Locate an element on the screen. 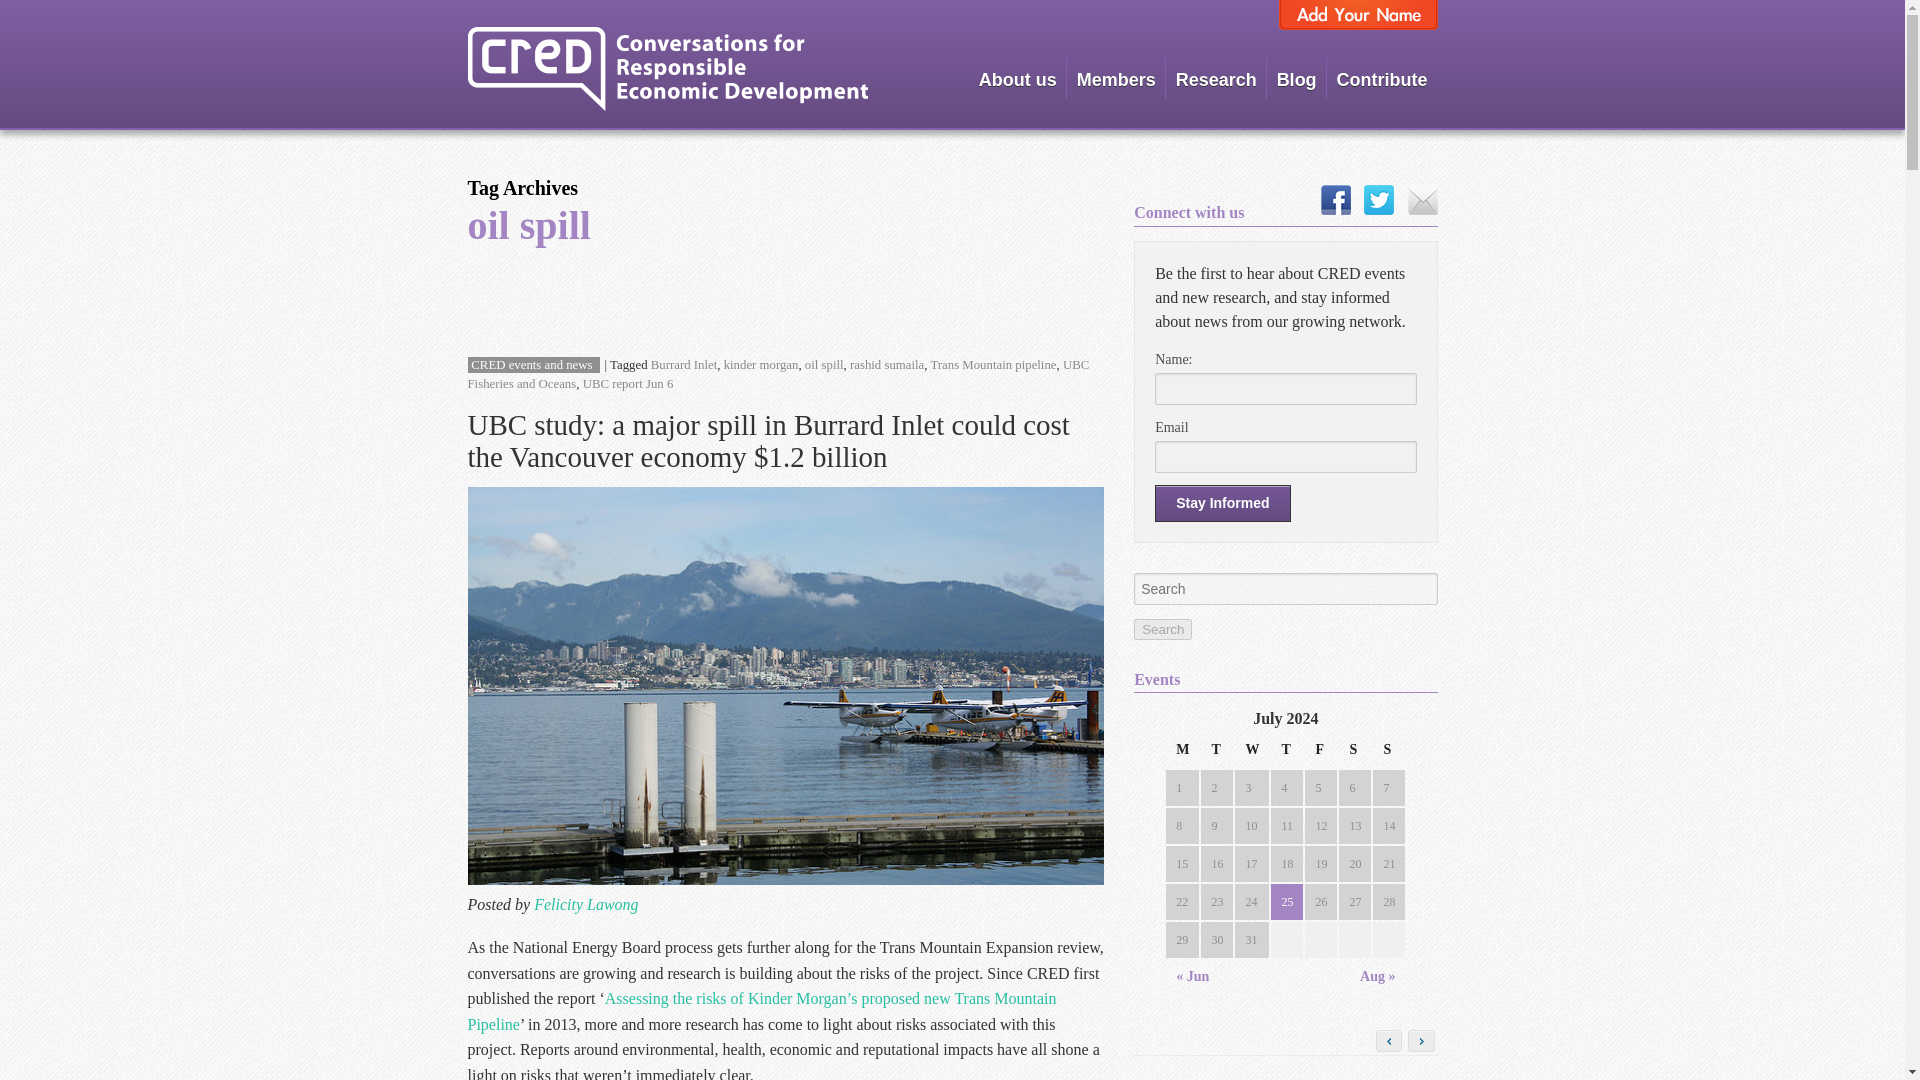 This screenshot has width=1920, height=1080. Jun 6 is located at coordinates (659, 383).